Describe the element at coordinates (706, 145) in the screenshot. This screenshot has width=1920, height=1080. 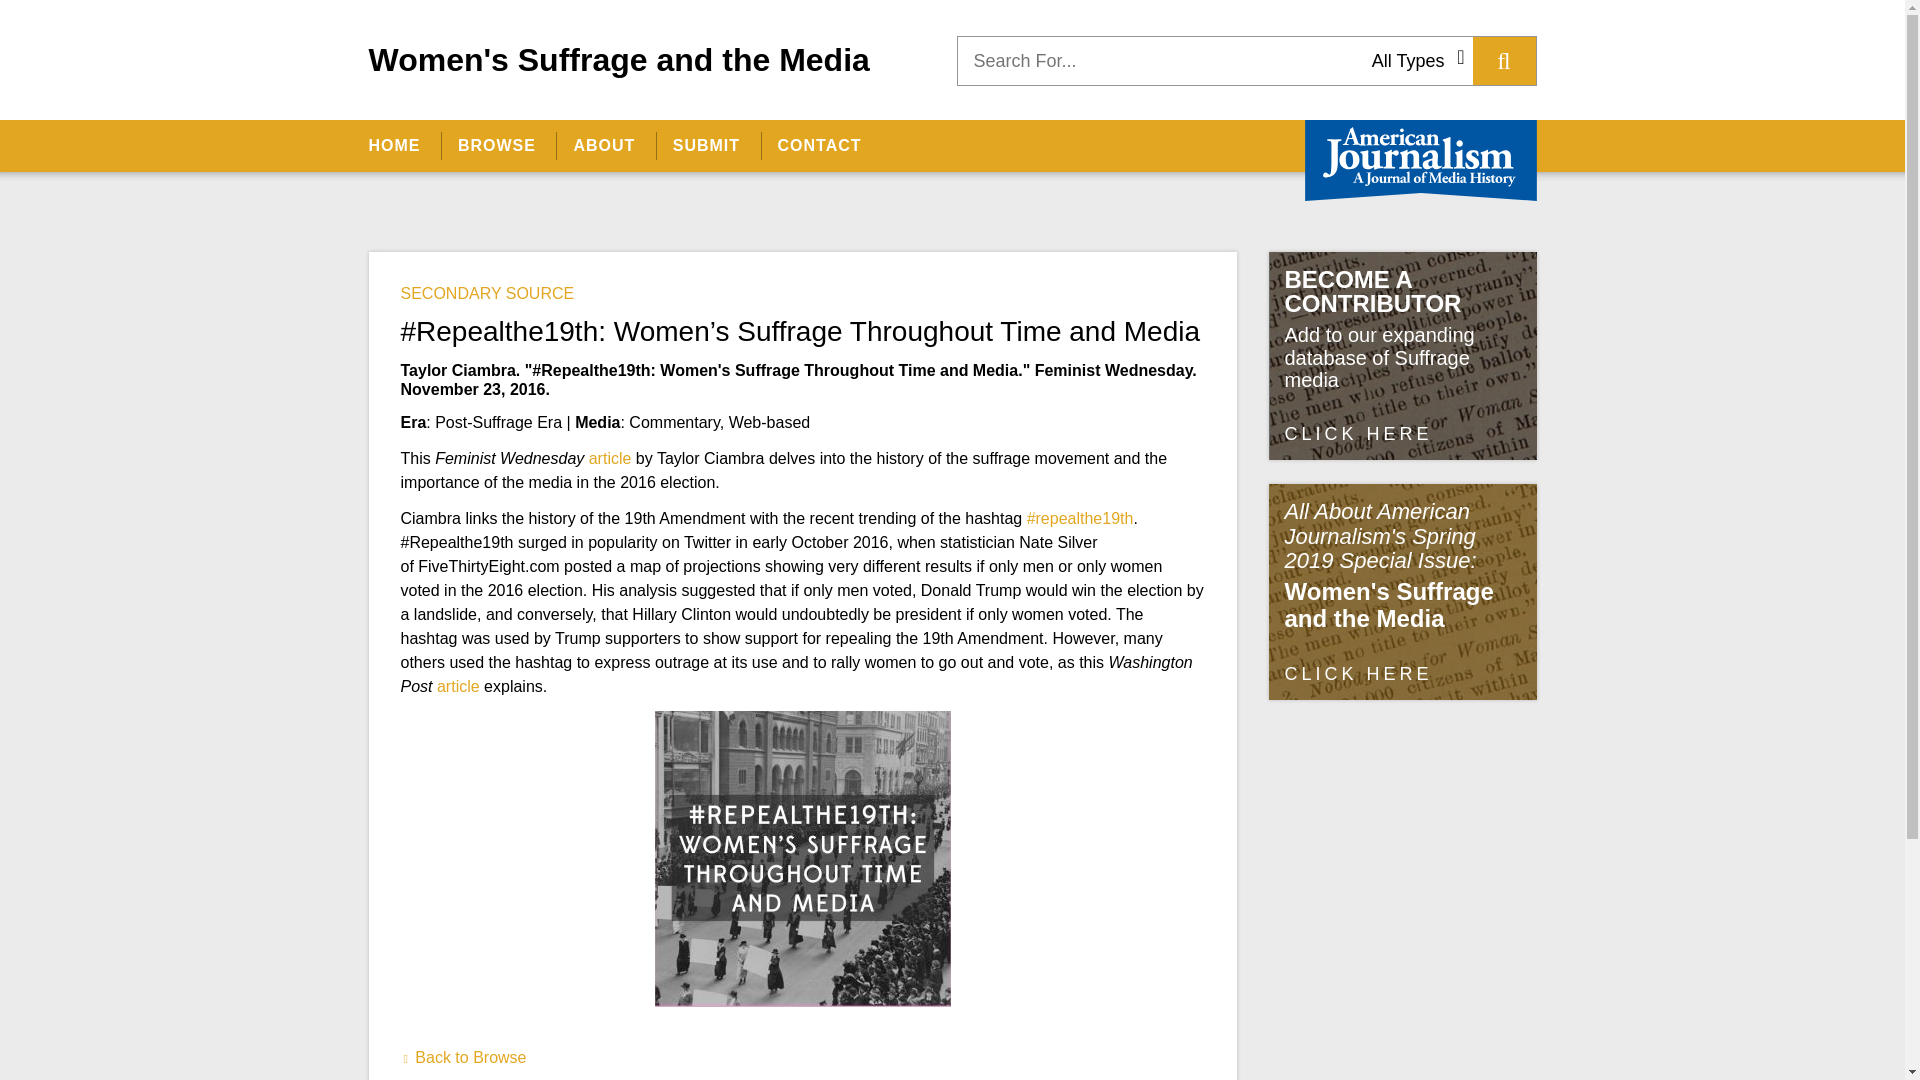
I see `SUBMIT` at that location.